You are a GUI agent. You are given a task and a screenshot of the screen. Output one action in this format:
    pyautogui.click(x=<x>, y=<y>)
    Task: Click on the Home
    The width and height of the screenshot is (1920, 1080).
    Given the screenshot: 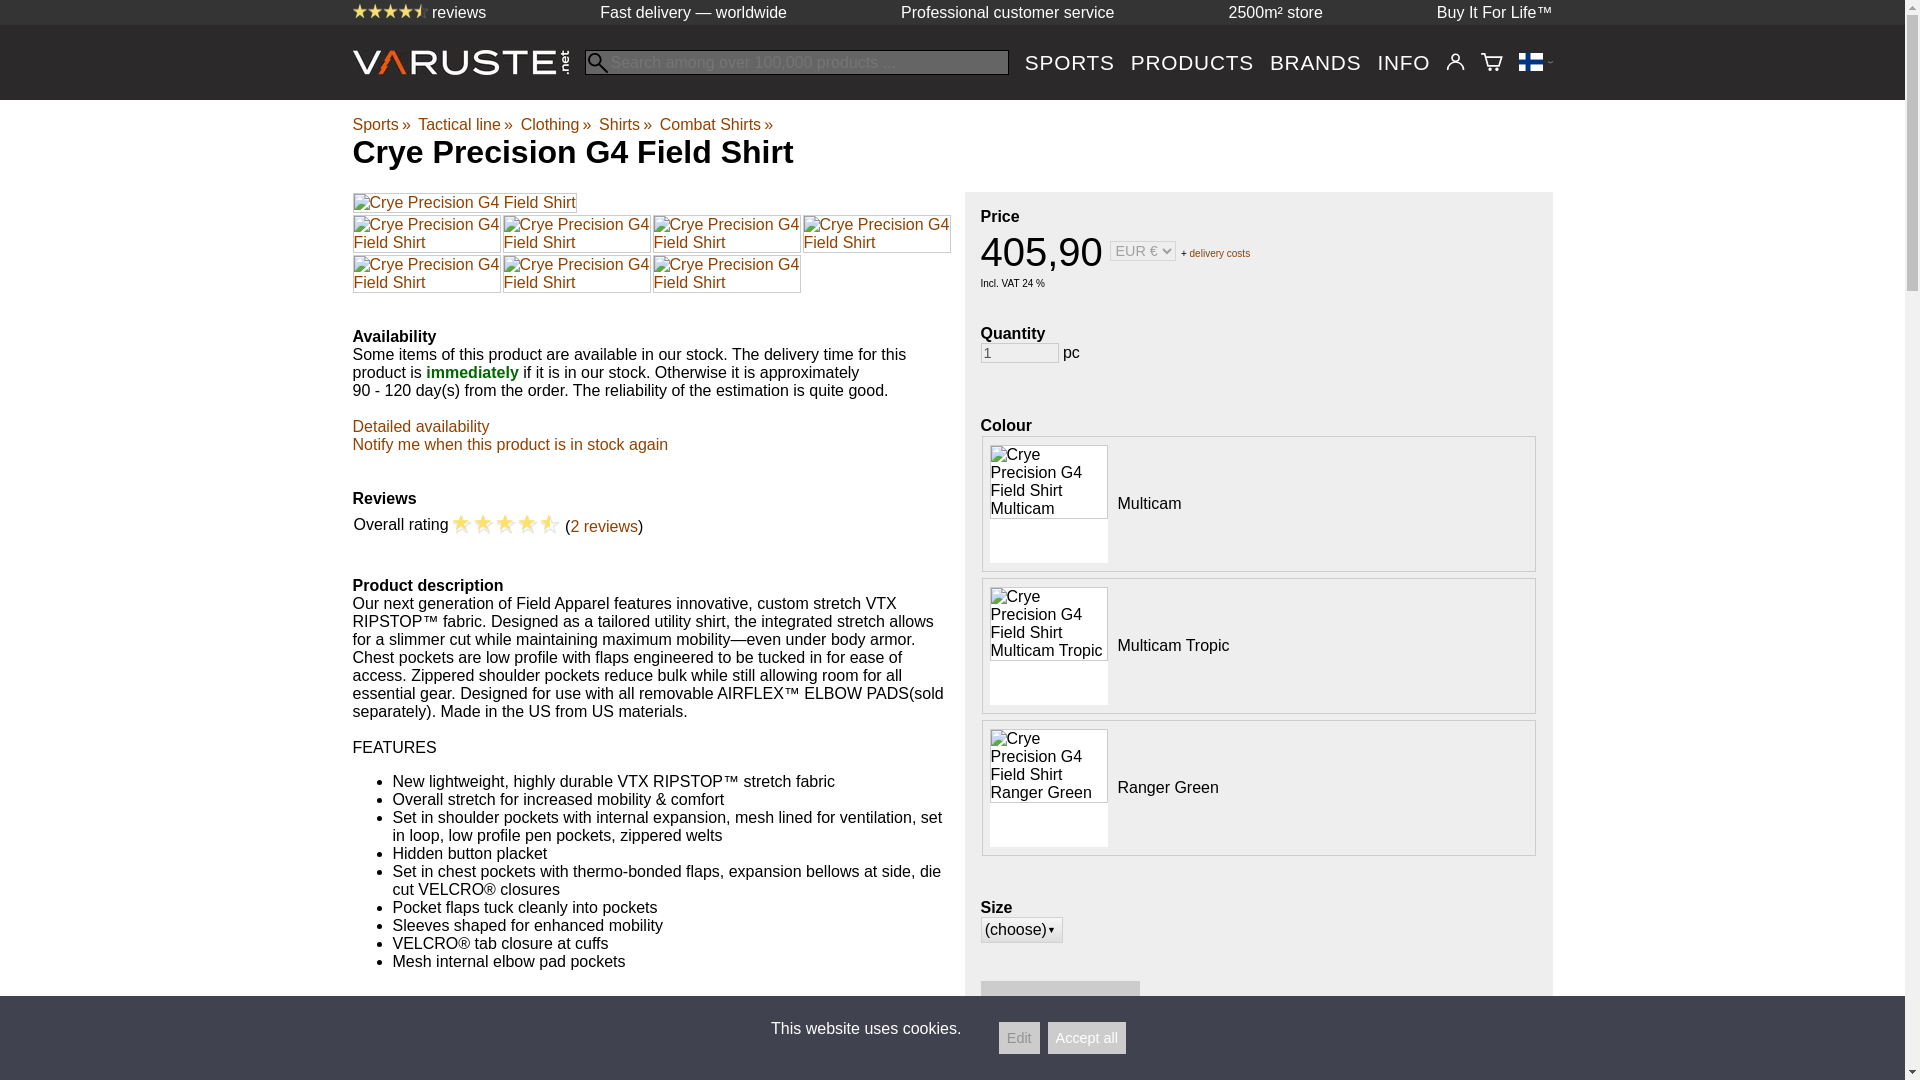 What is the action you would take?
    pyautogui.click(x=467, y=68)
    